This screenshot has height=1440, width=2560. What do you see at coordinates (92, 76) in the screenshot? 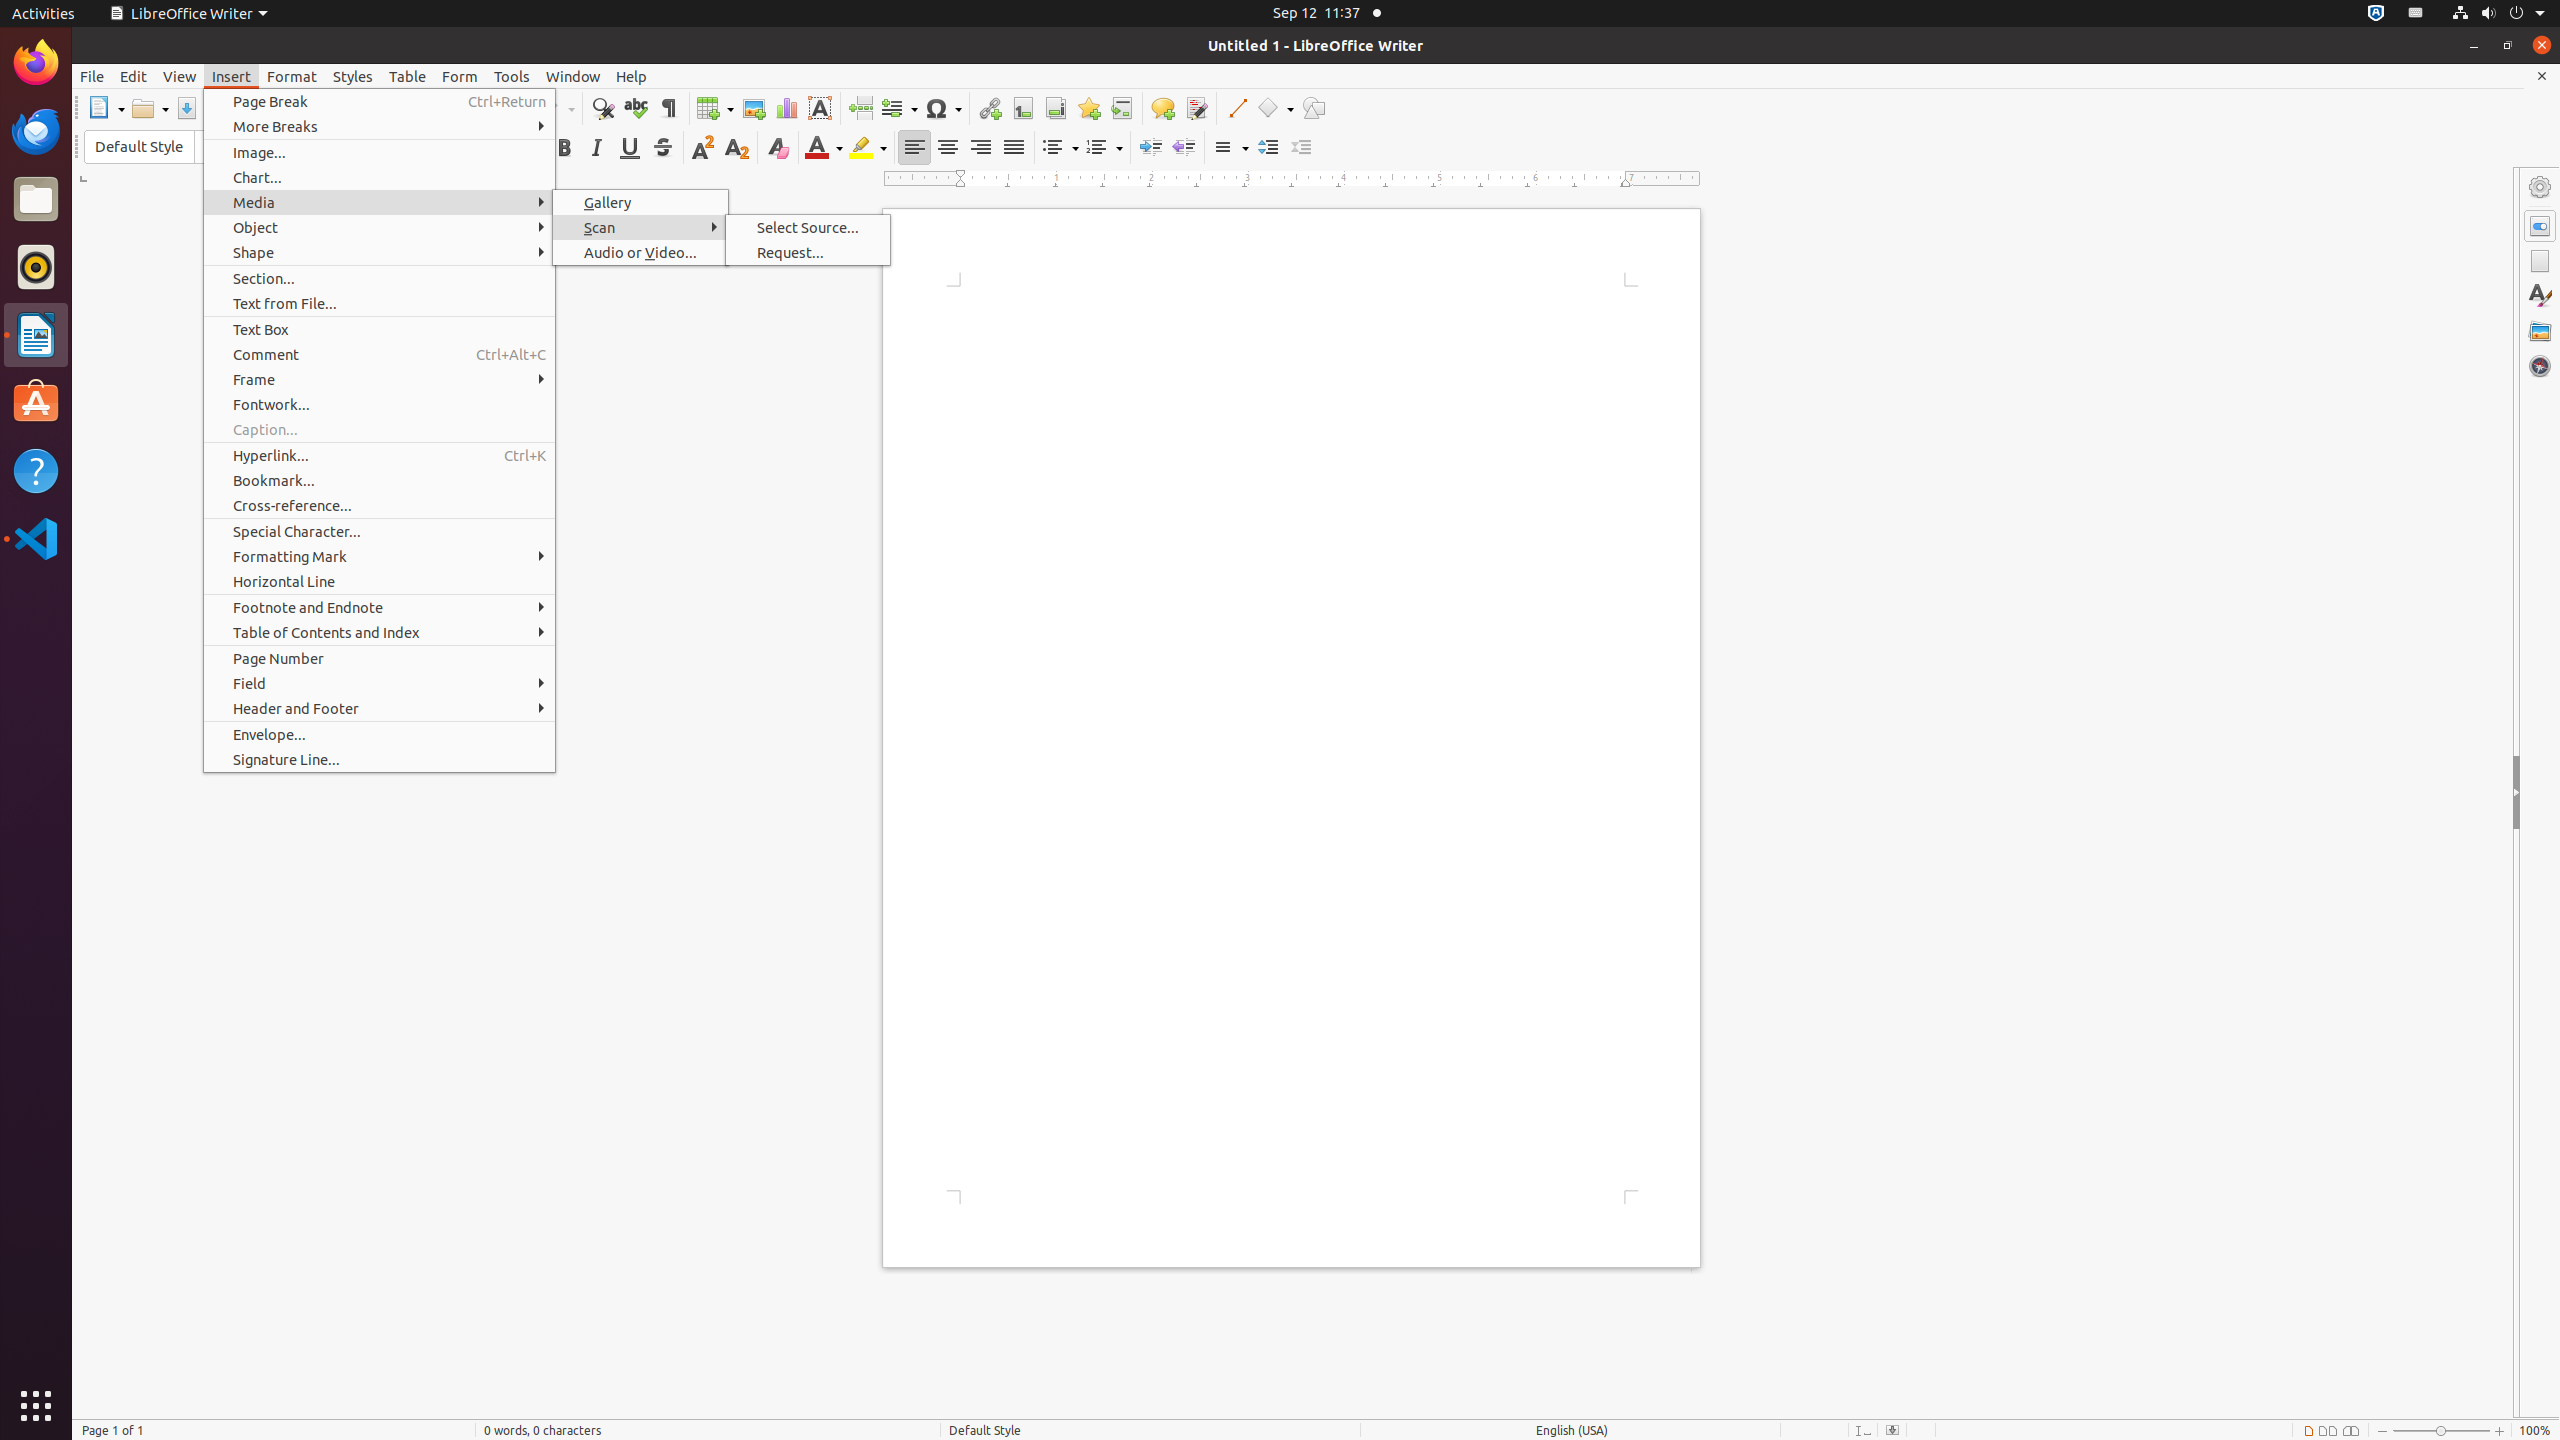
I see `File` at bounding box center [92, 76].